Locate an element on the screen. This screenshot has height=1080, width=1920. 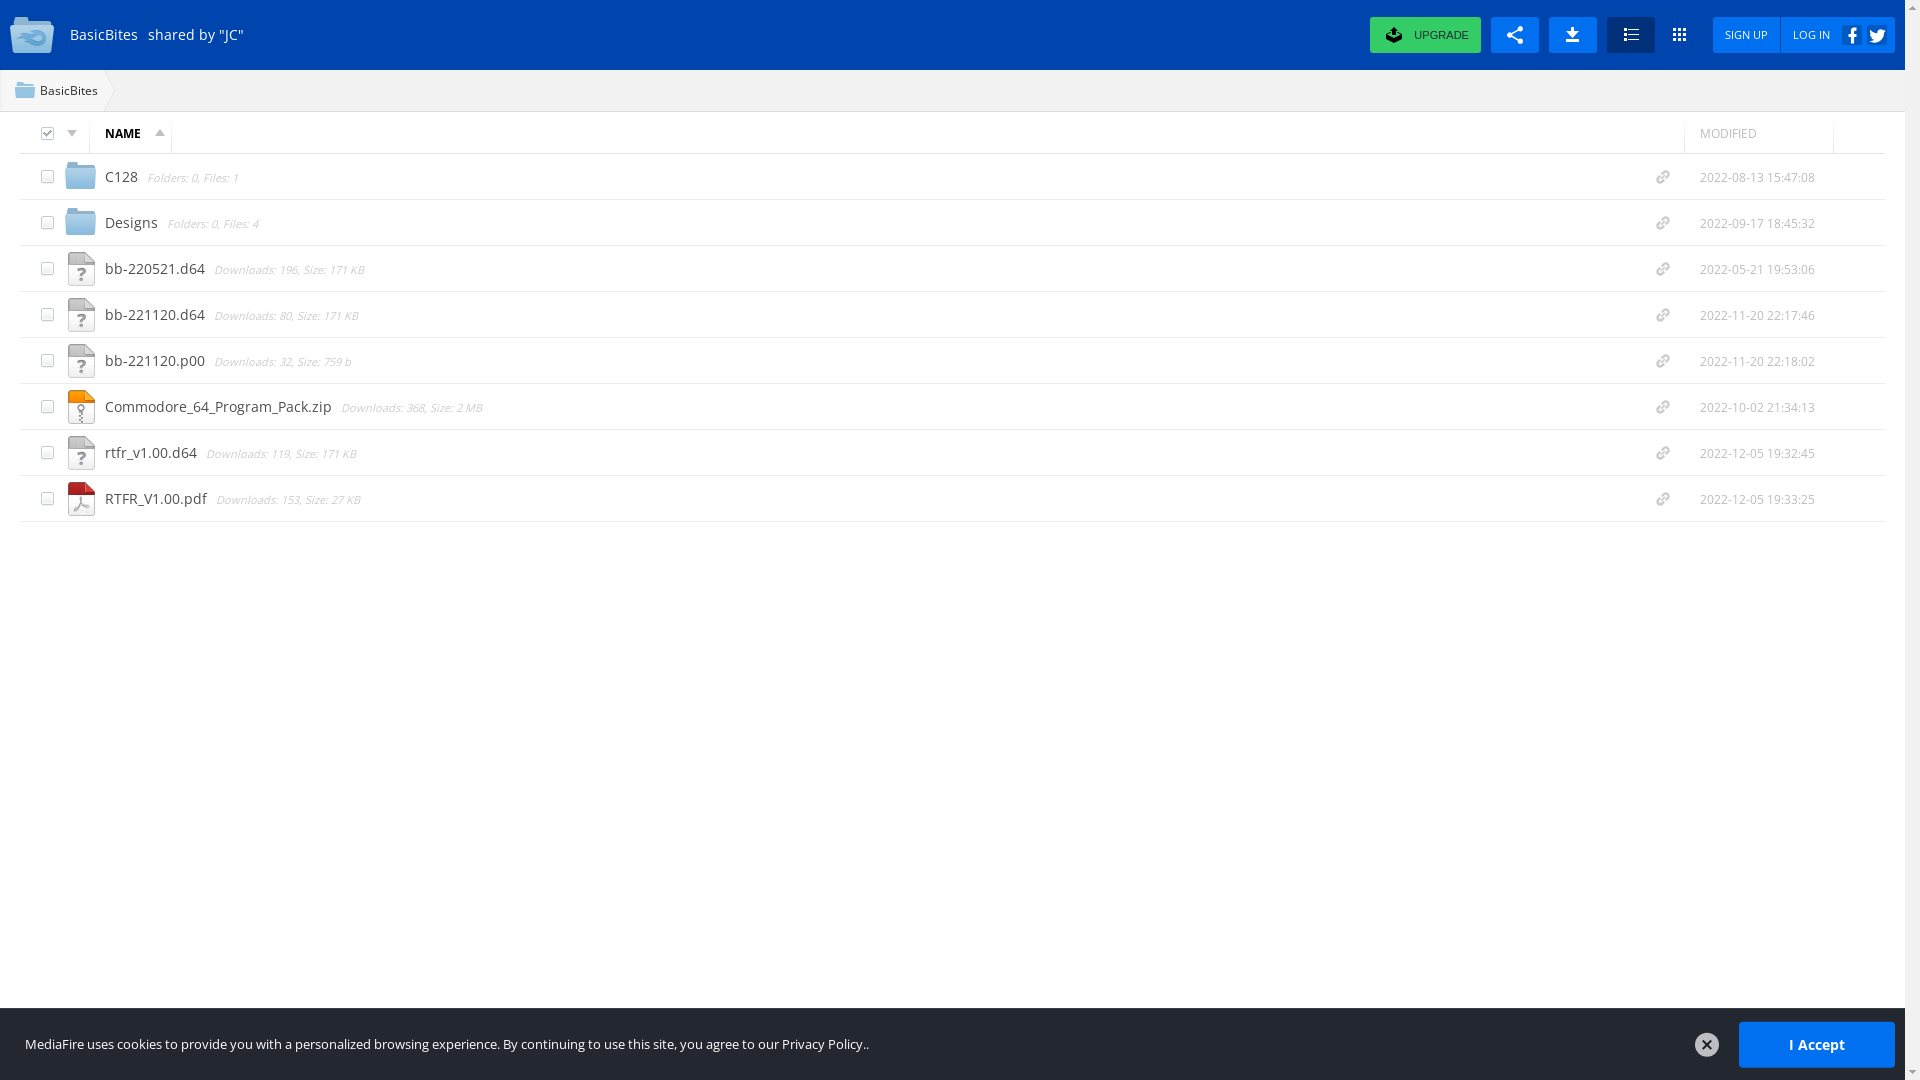
Download folder is located at coordinates (1573, 35).